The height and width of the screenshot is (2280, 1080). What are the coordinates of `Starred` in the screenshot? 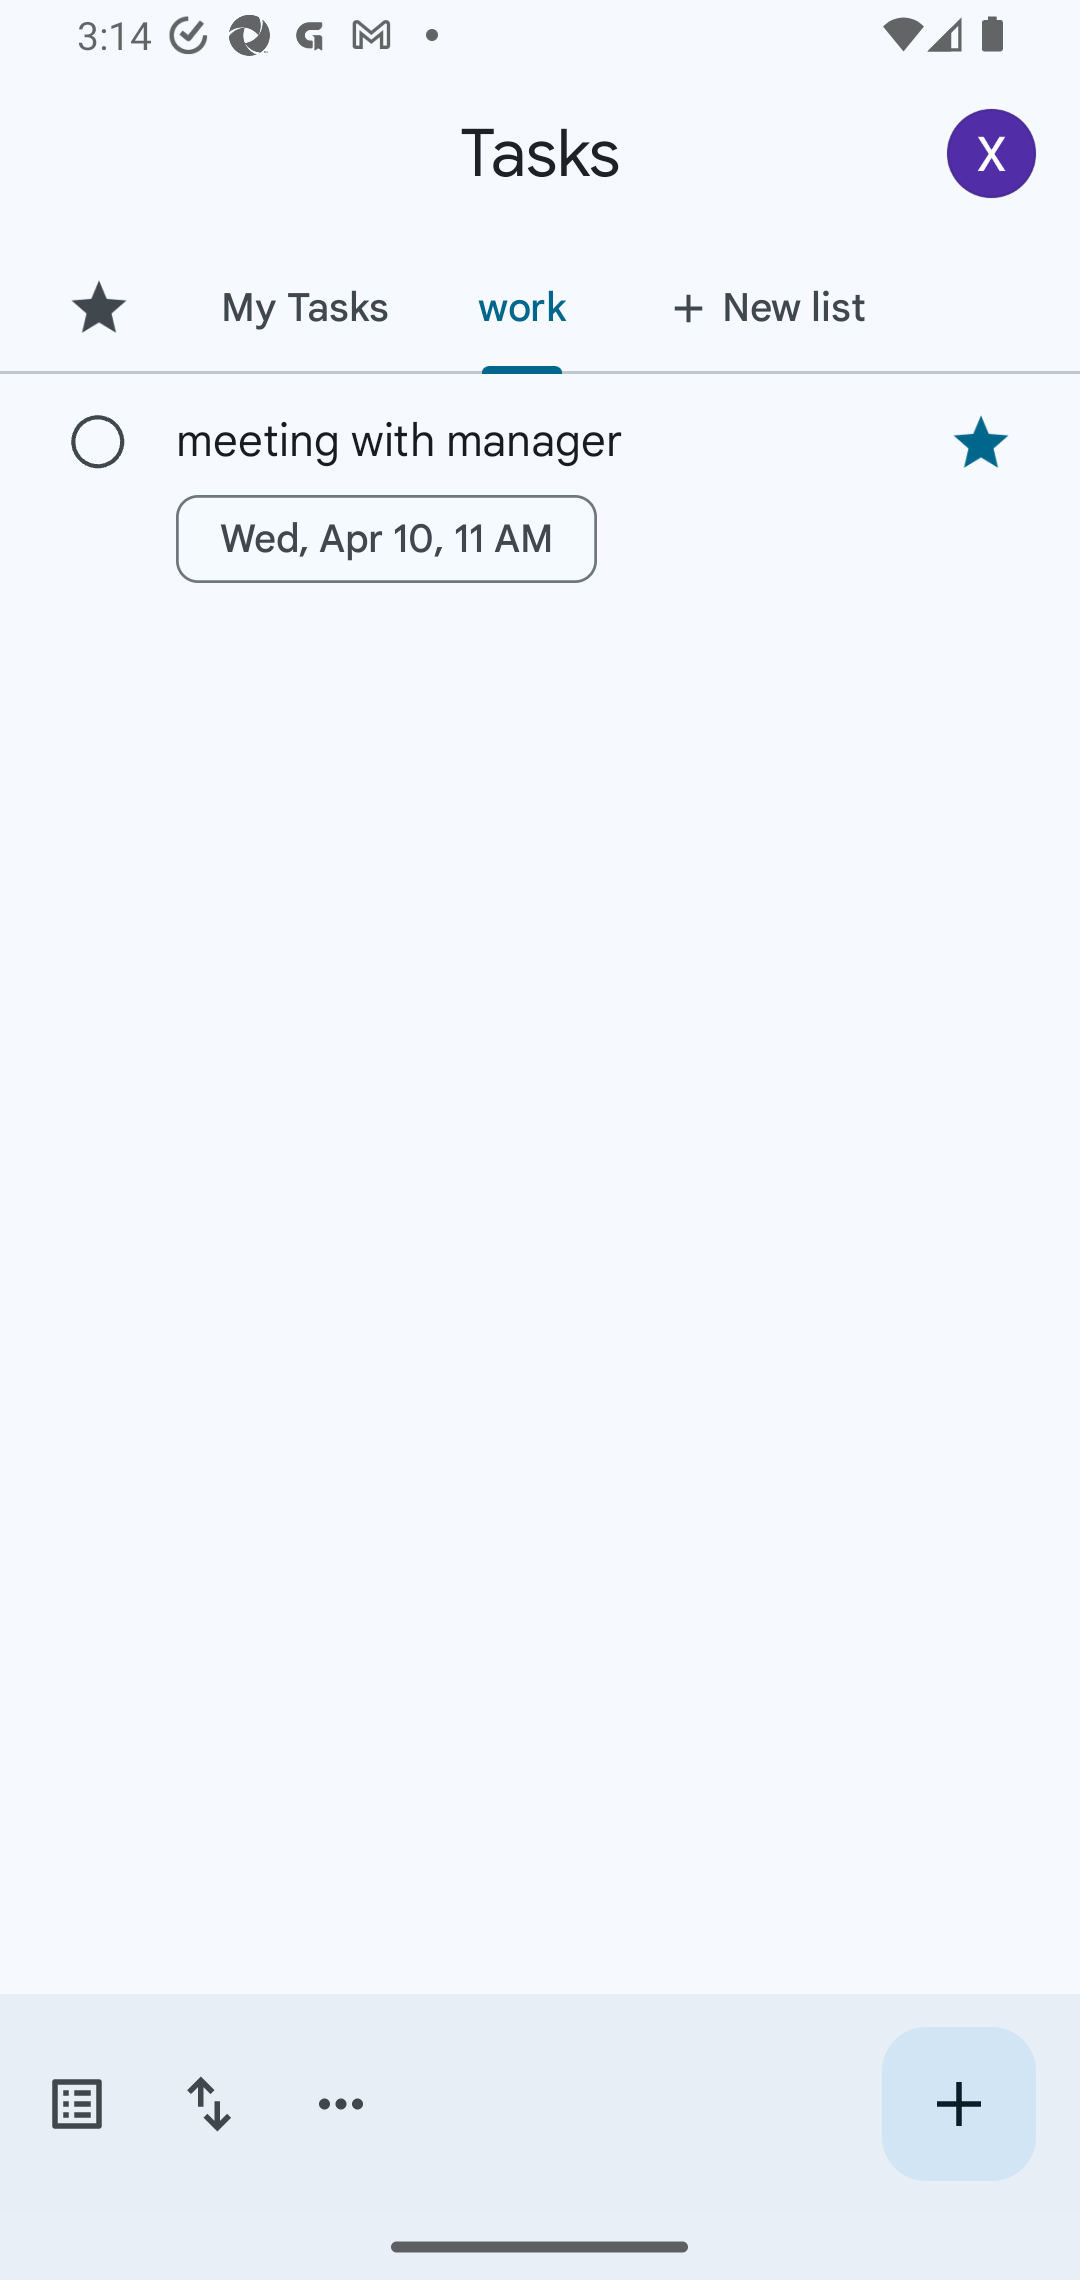 It's located at (98, 307).